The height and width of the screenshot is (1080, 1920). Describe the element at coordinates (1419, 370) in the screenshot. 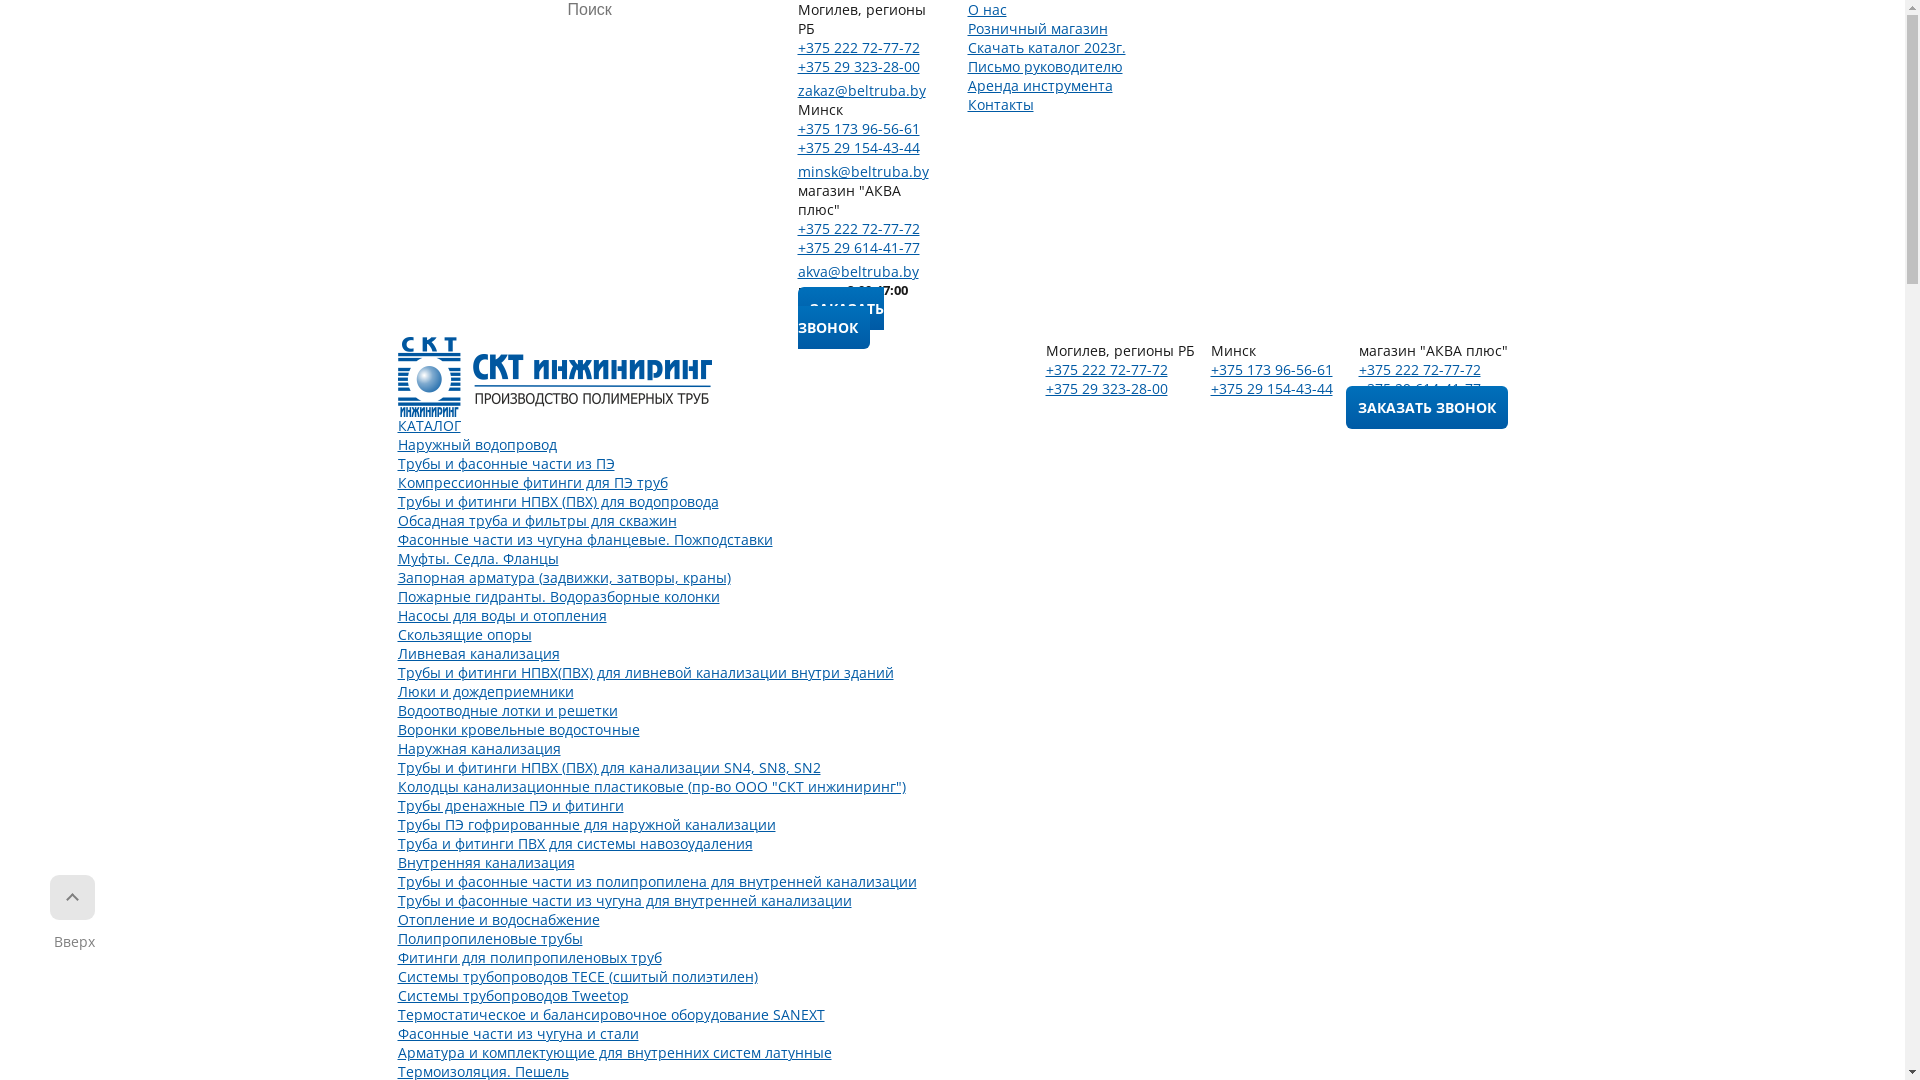

I see `+375 222 72-77-72` at that location.